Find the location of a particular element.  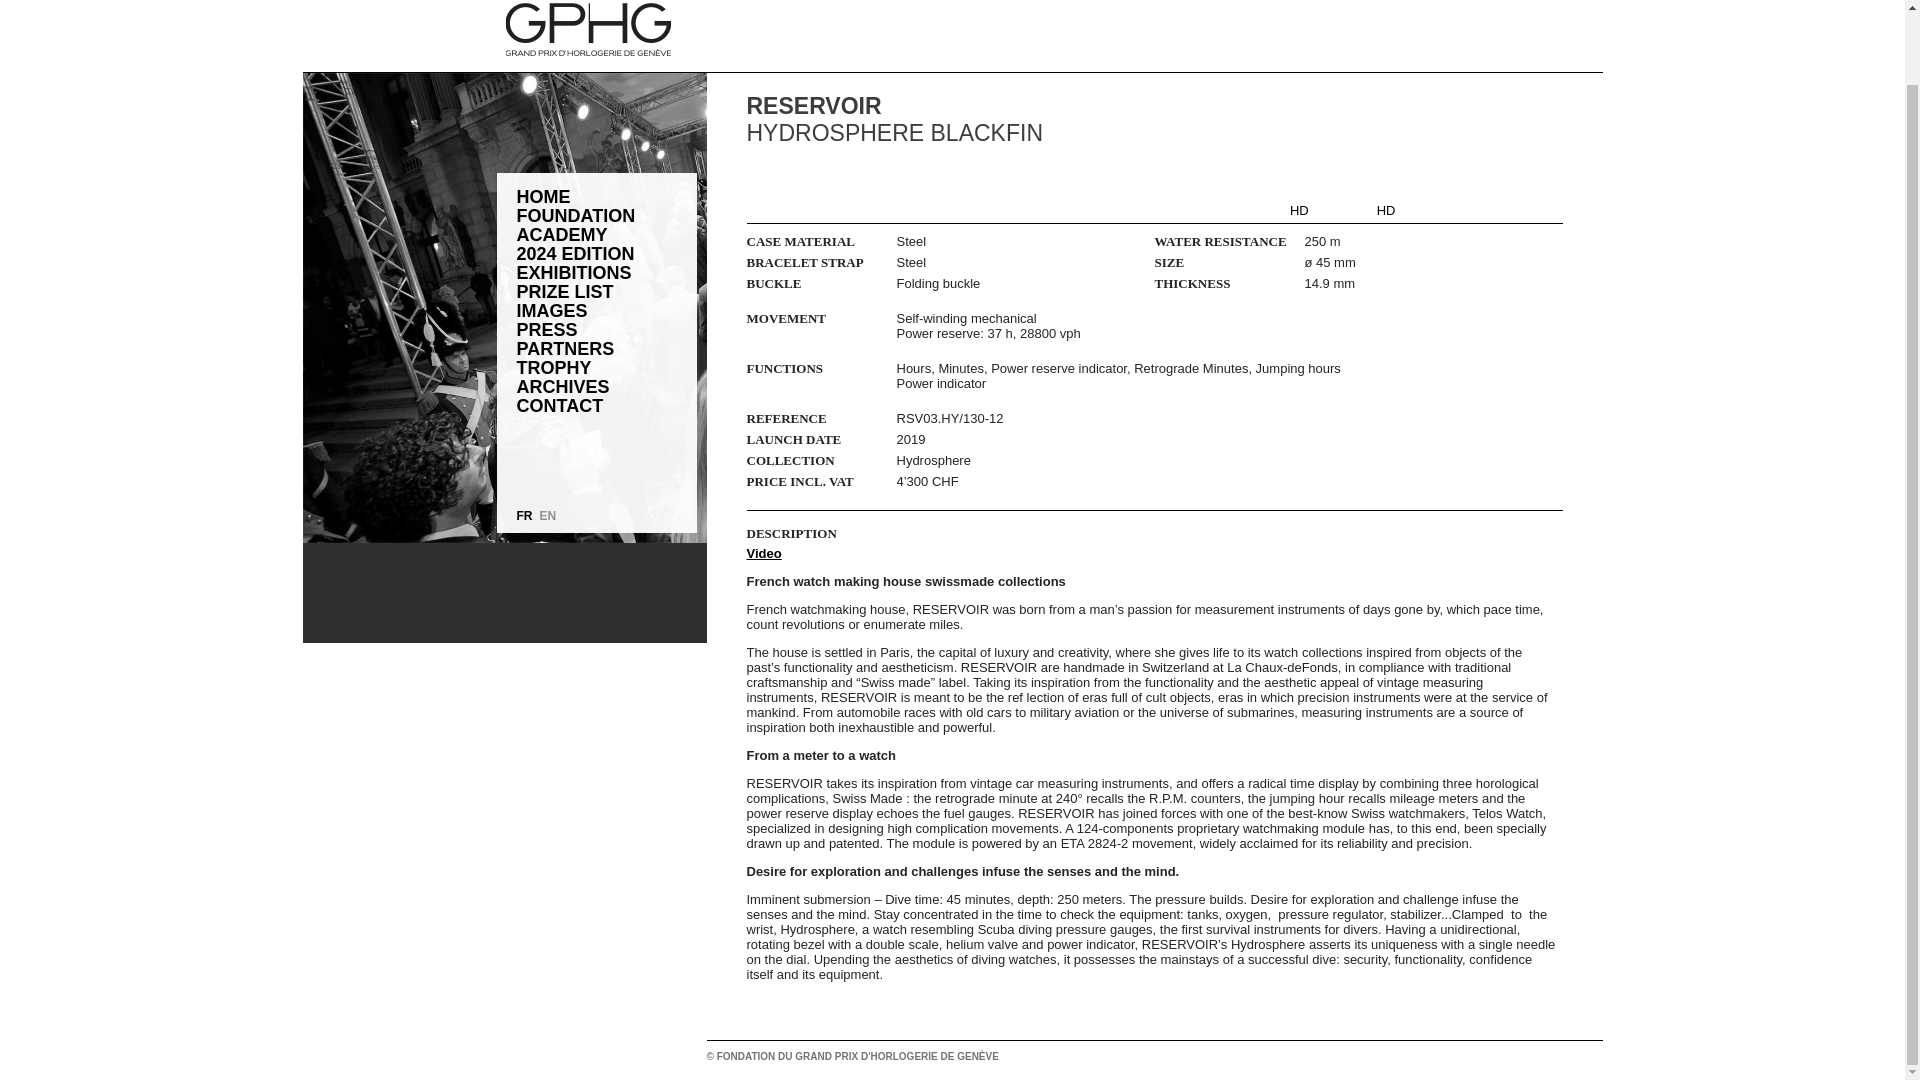

FOUNDATION is located at coordinates (576, 216).